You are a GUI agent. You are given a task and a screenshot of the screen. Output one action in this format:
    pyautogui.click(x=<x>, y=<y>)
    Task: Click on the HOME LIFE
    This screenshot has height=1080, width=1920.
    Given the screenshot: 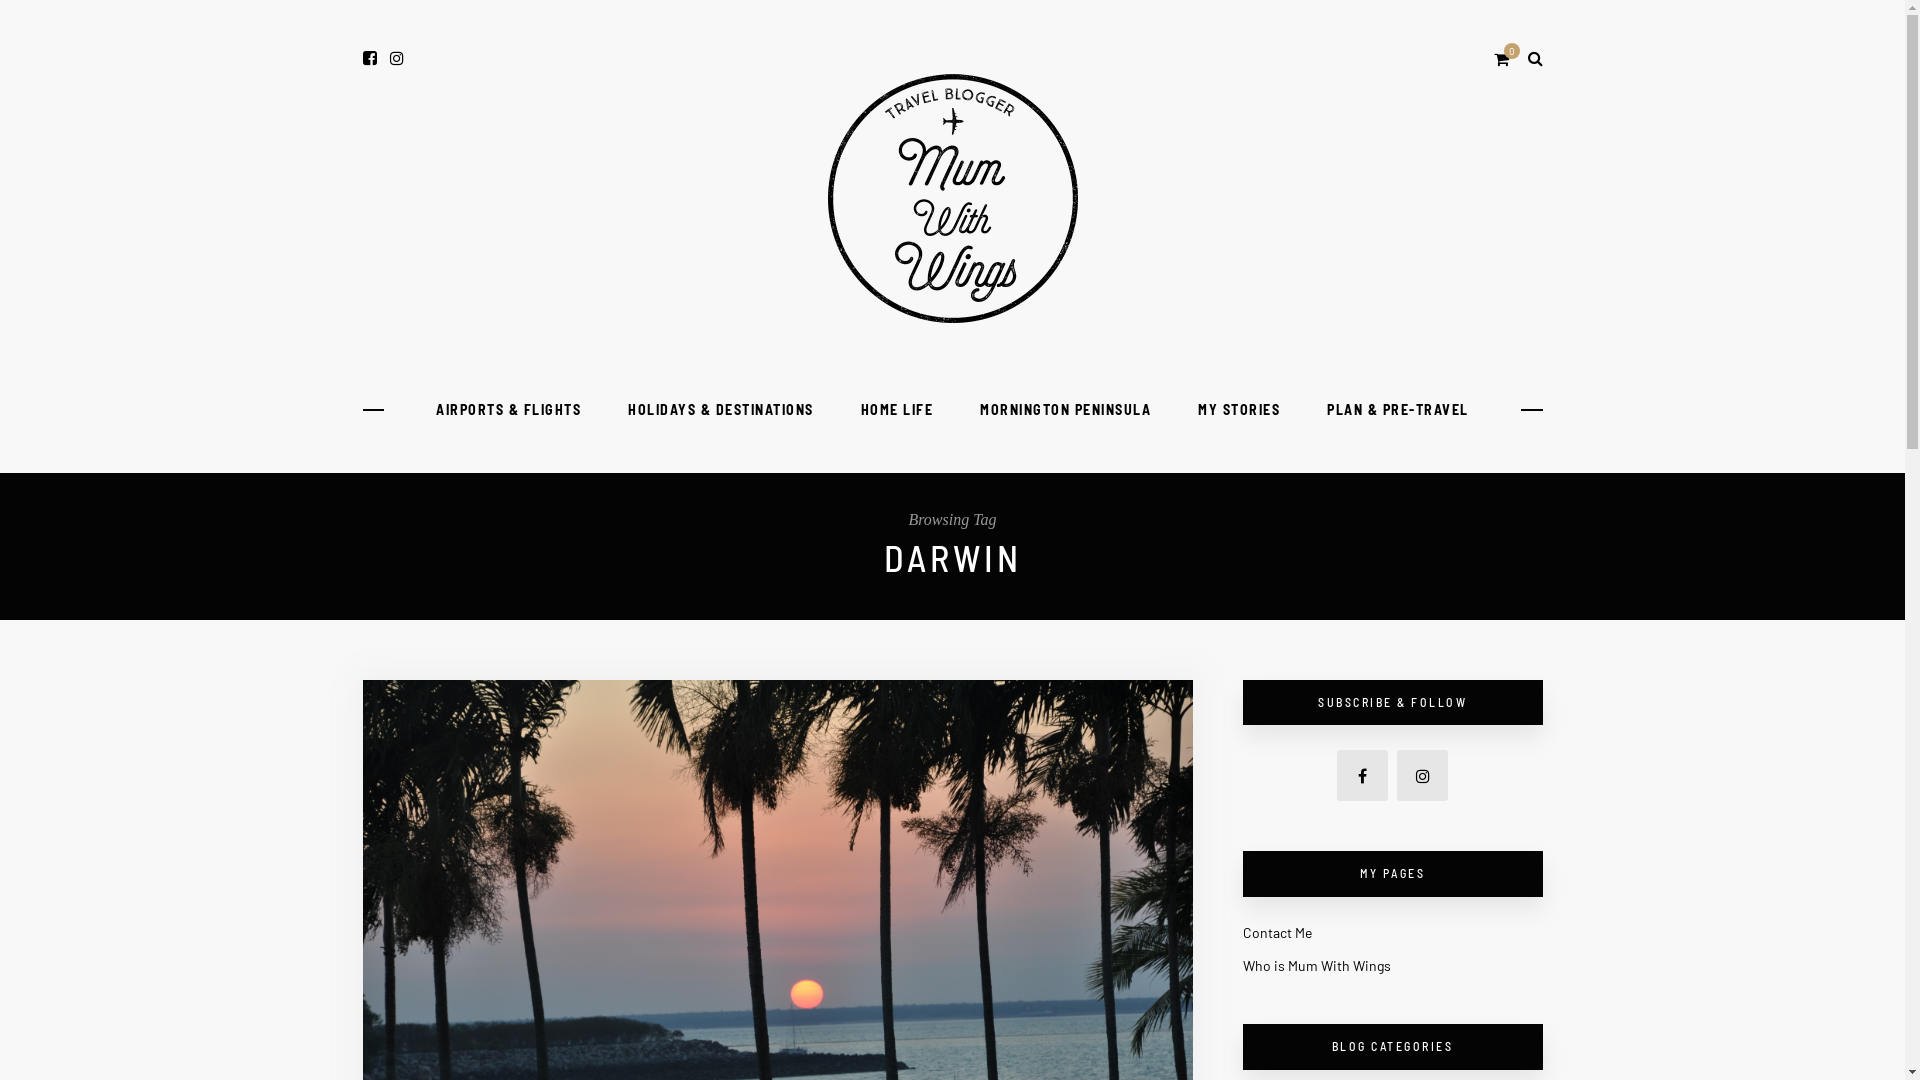 What is the action you would take?
    pyautogui.click(x=898, y=410)
    